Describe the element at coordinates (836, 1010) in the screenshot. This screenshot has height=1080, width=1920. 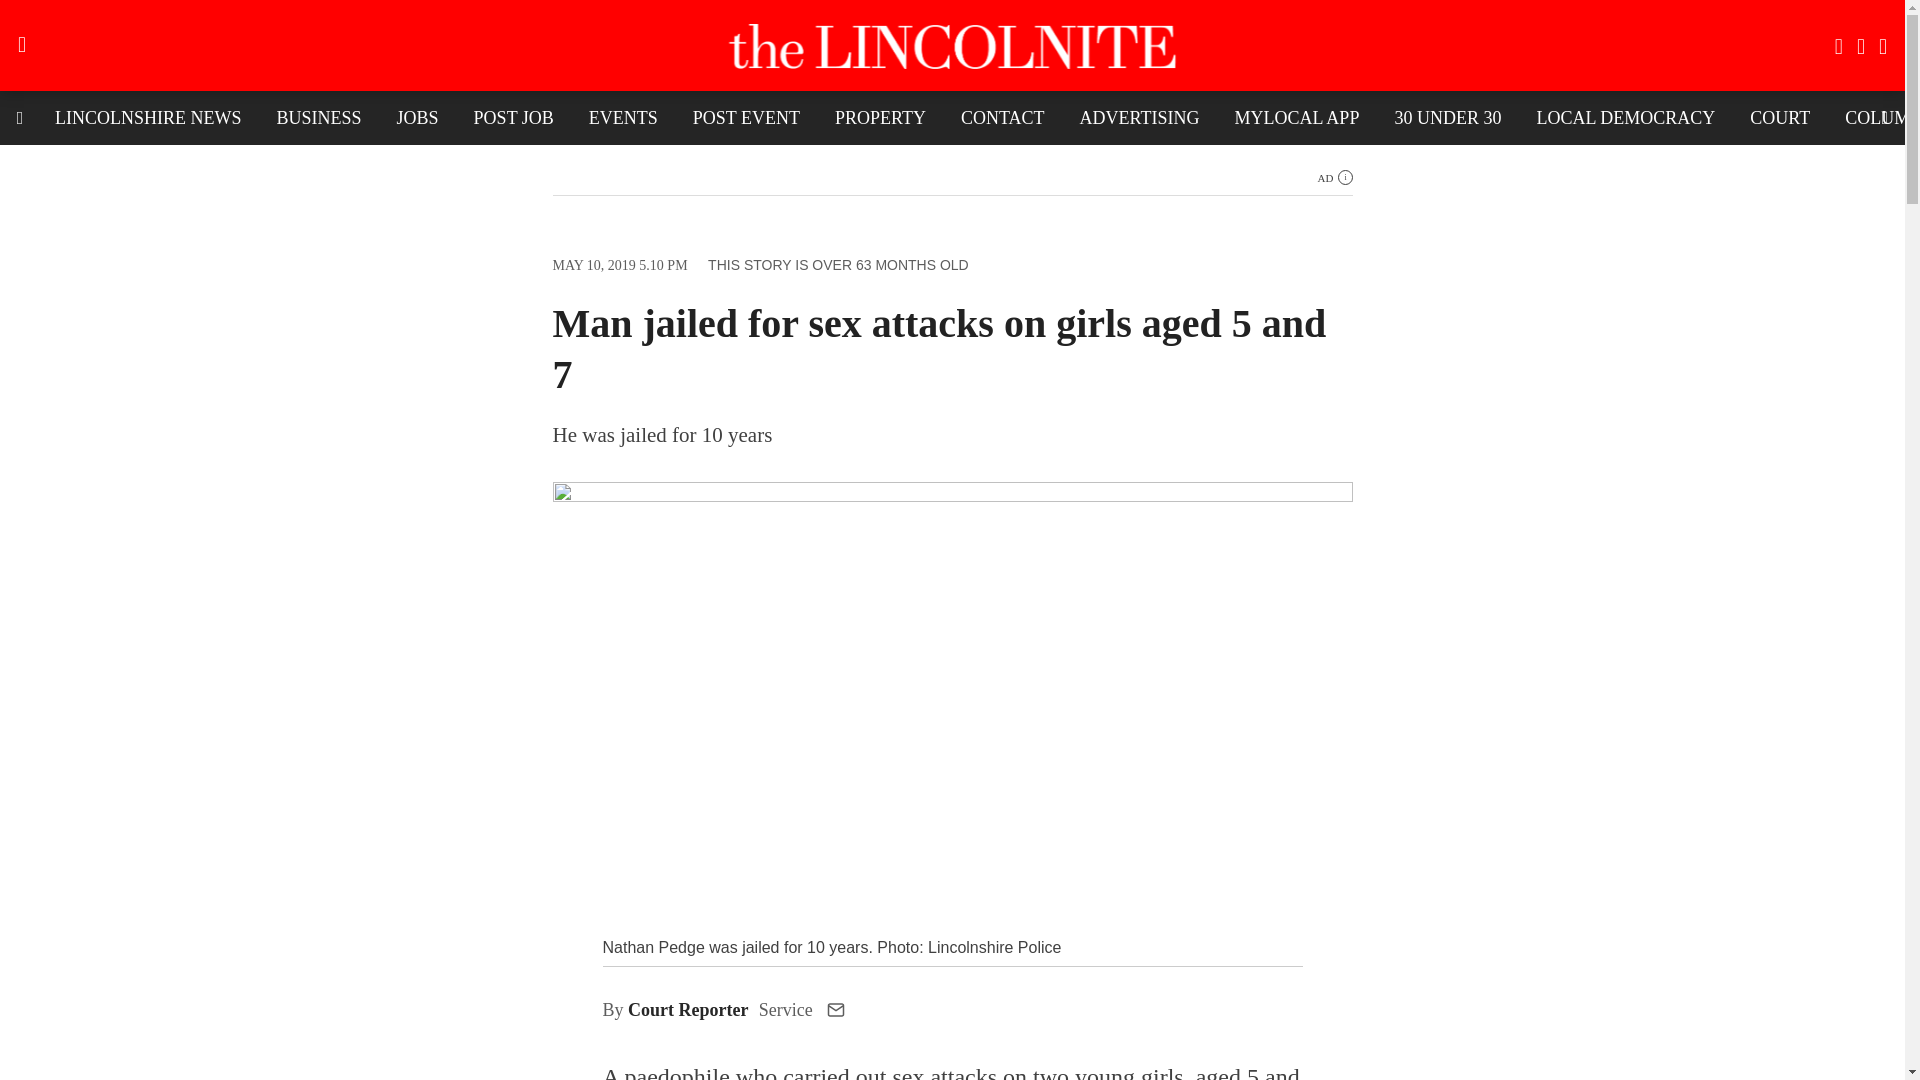
I see `Contact author` at that location.